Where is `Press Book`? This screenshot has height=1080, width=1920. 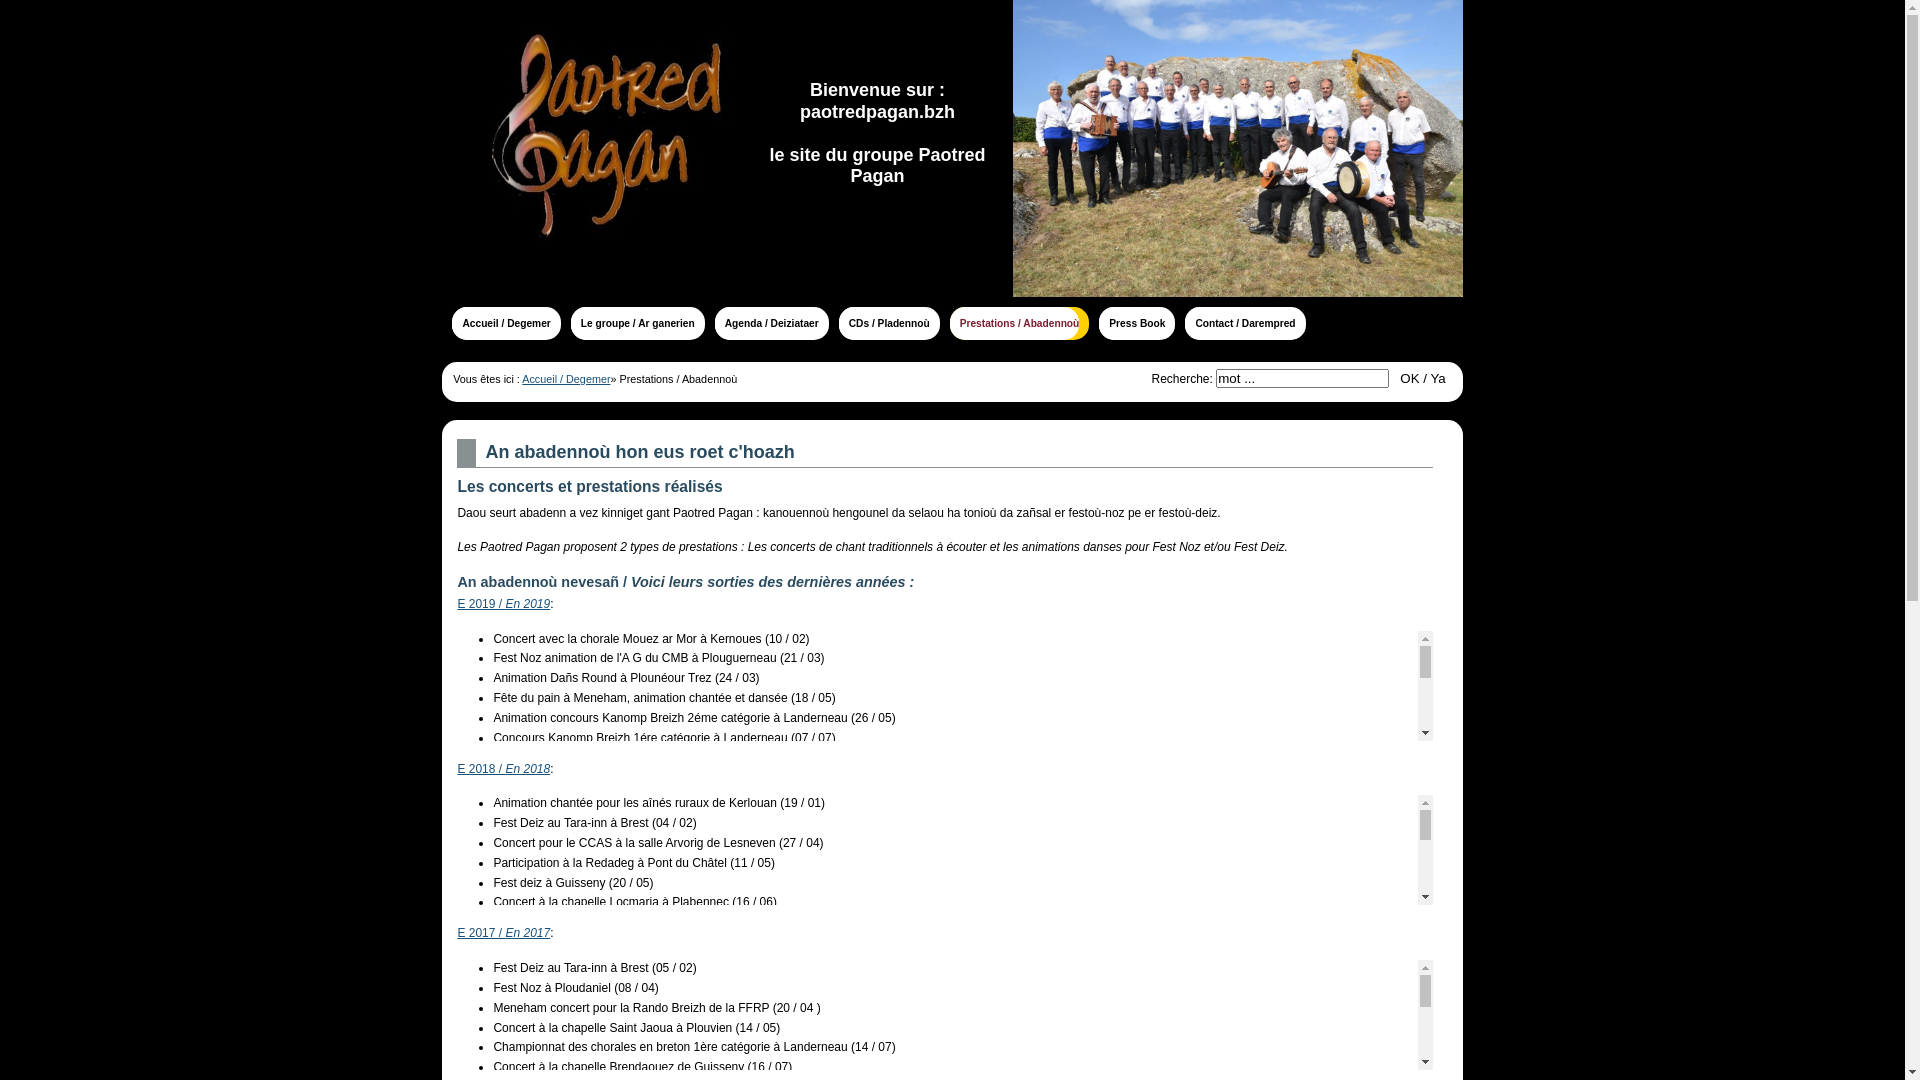
Press Book is located at coordinates (1137, 324).